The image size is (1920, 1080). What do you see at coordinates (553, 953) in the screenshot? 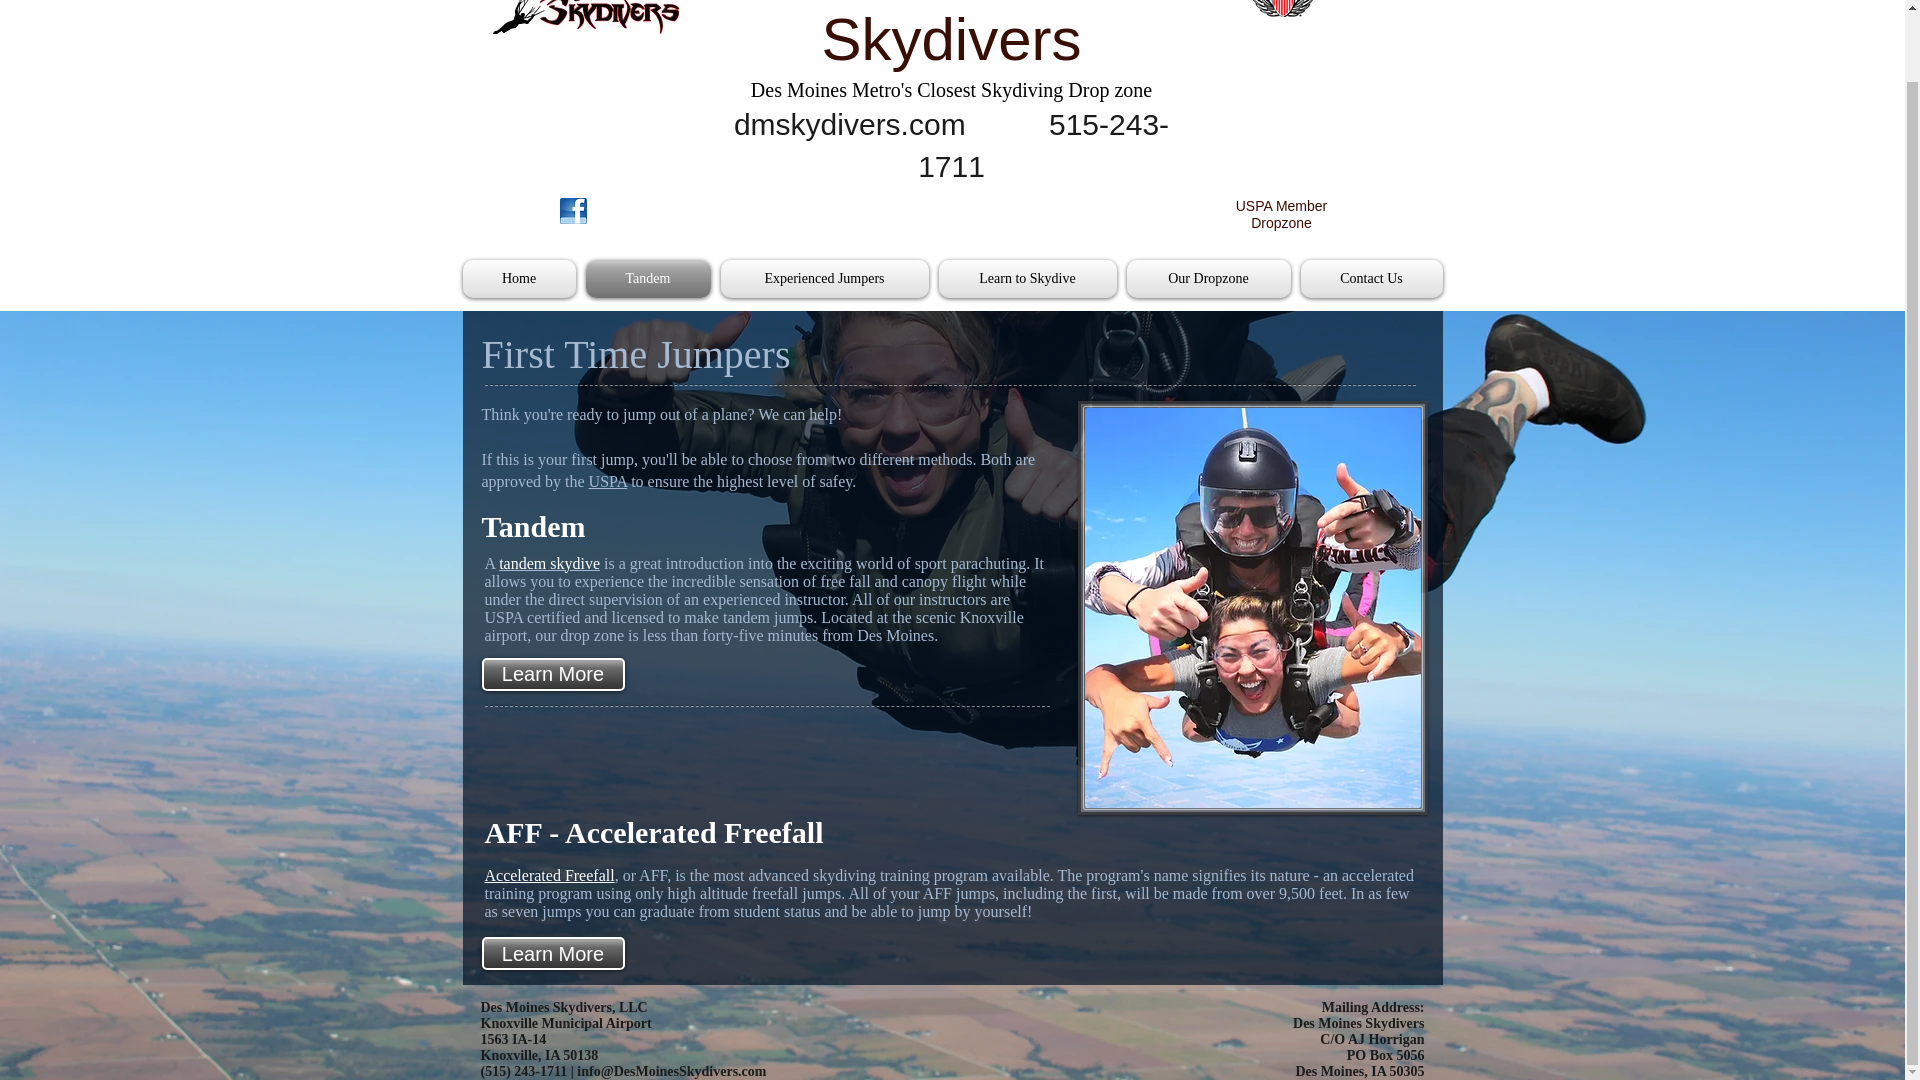
I see `Learn More` at bounding box center [553, 953].